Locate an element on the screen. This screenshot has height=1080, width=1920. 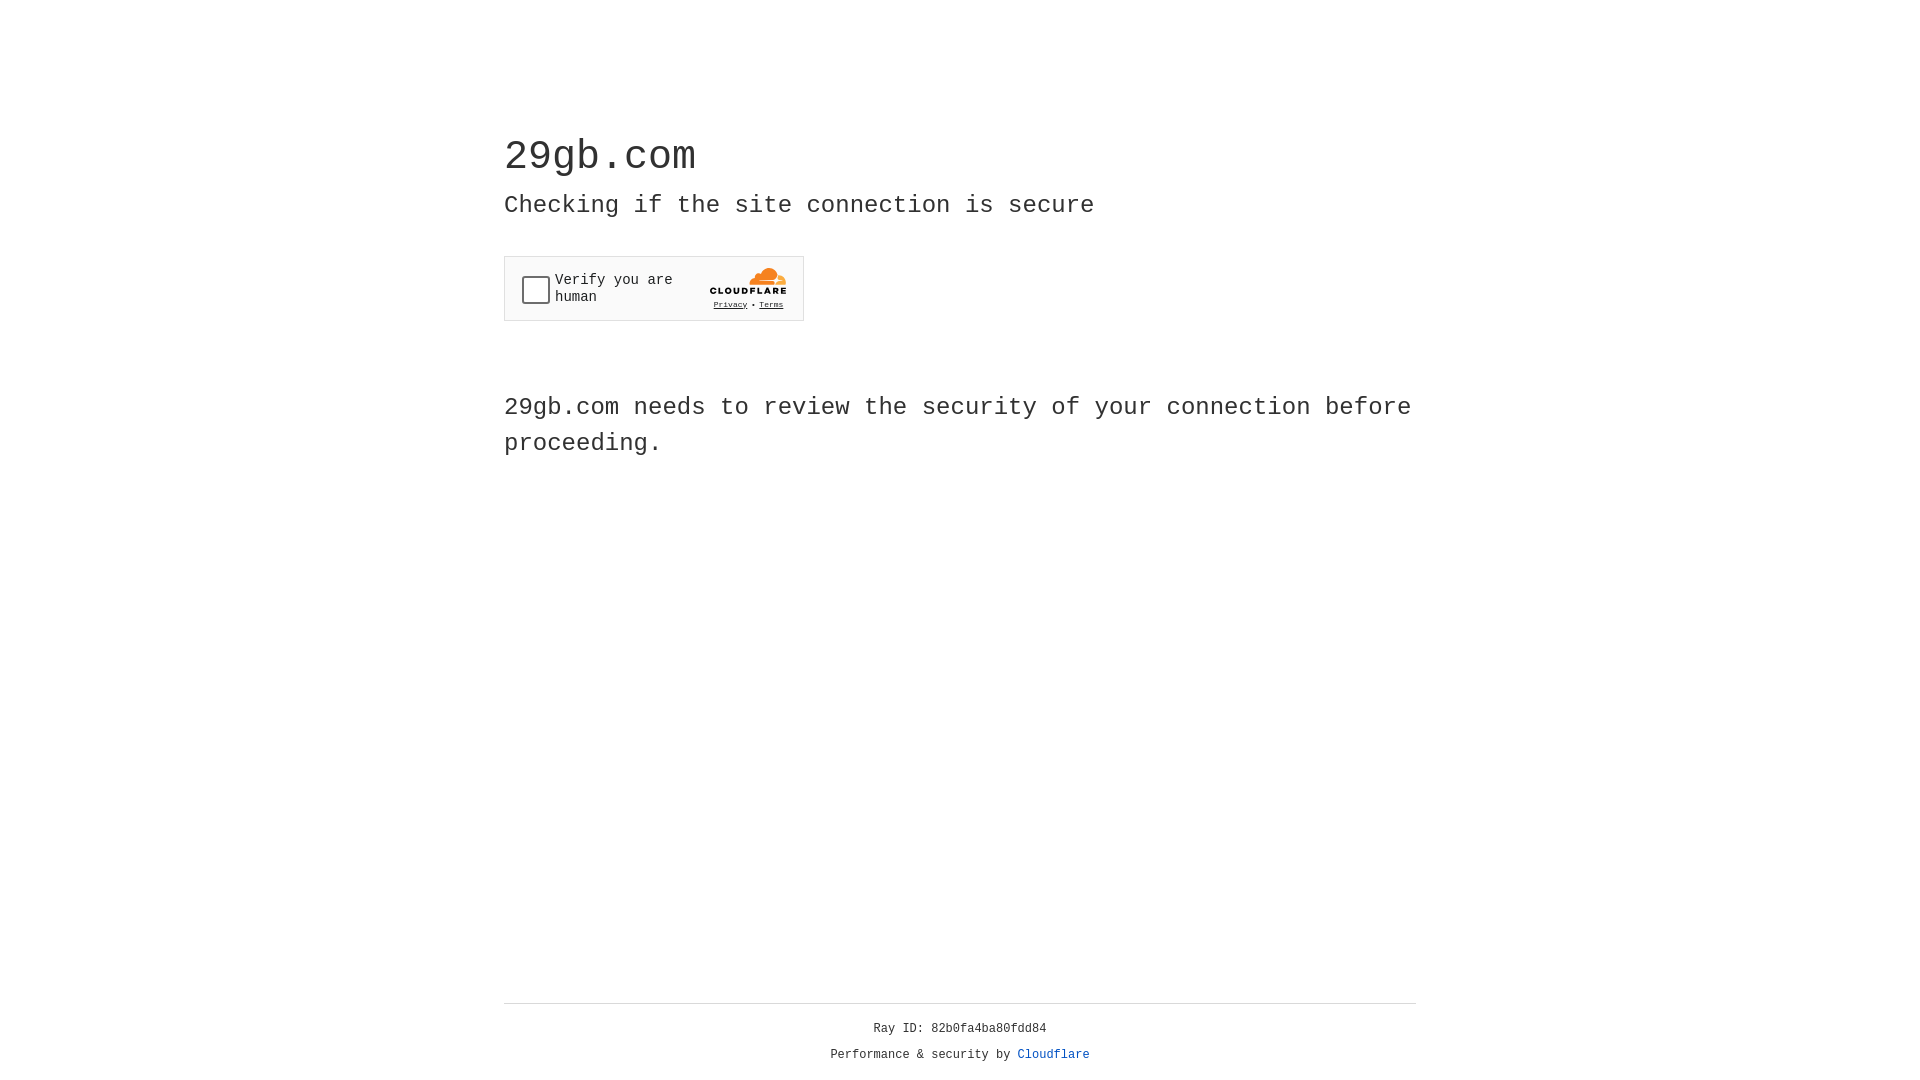
Cloudflare is located at coordinates (1054, 1055).